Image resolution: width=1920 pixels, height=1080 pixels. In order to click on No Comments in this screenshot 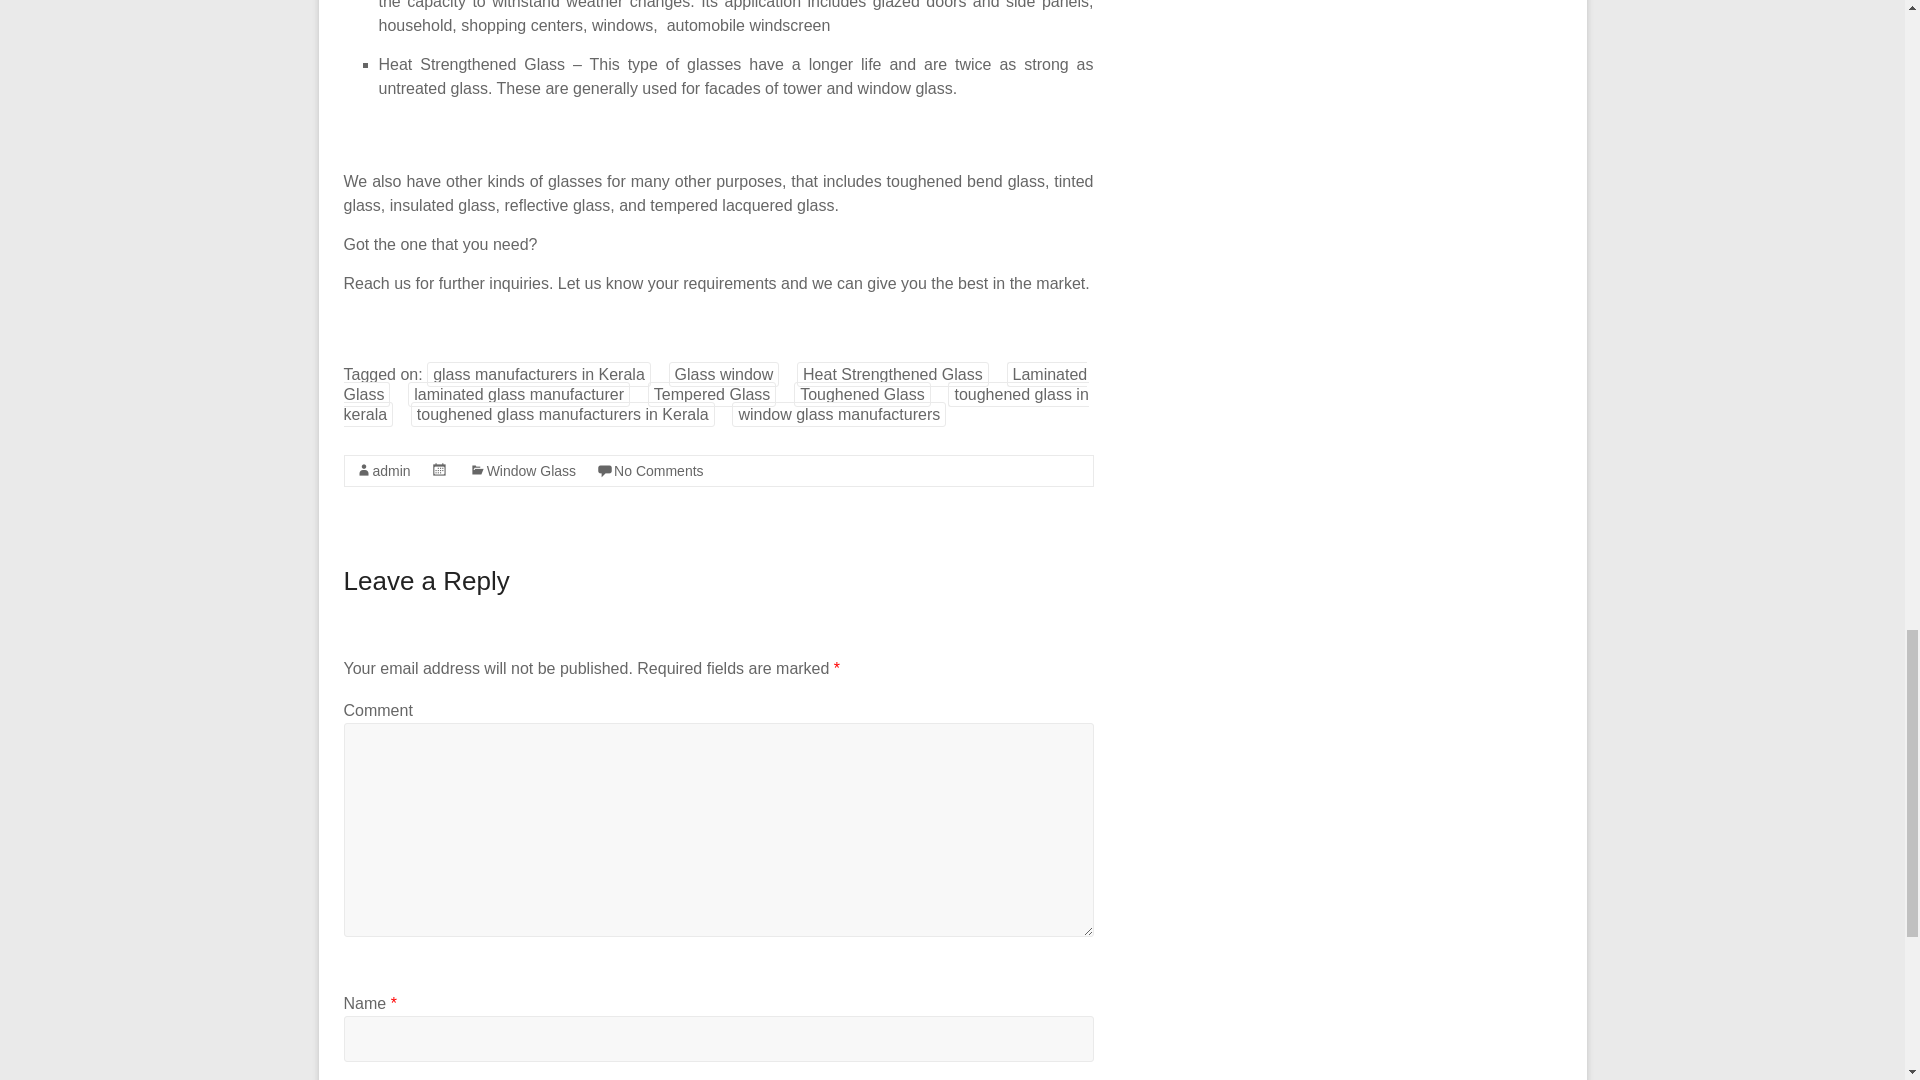, I will do `click(658, 471)`.